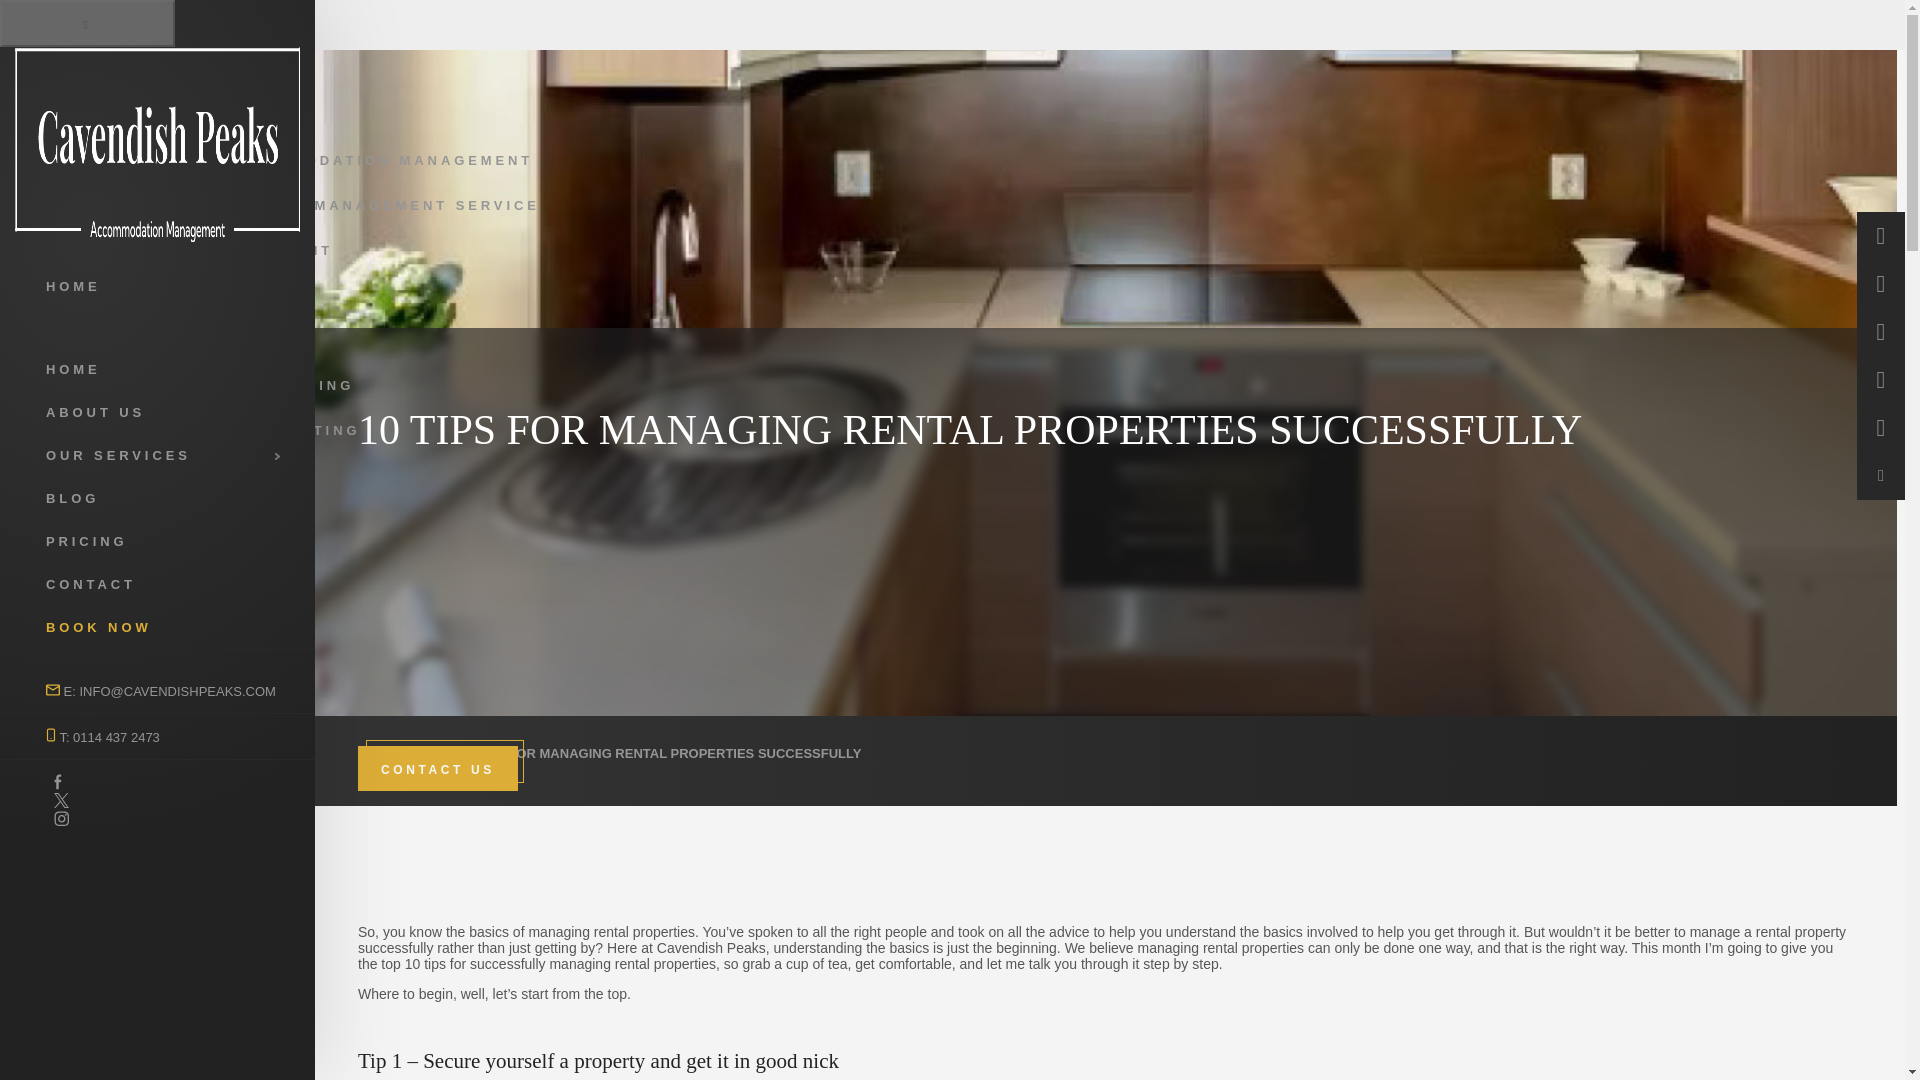 The height and width of the screenshot is (1080, 1920). I want to click on BOOK NOW, so click(100, 510).